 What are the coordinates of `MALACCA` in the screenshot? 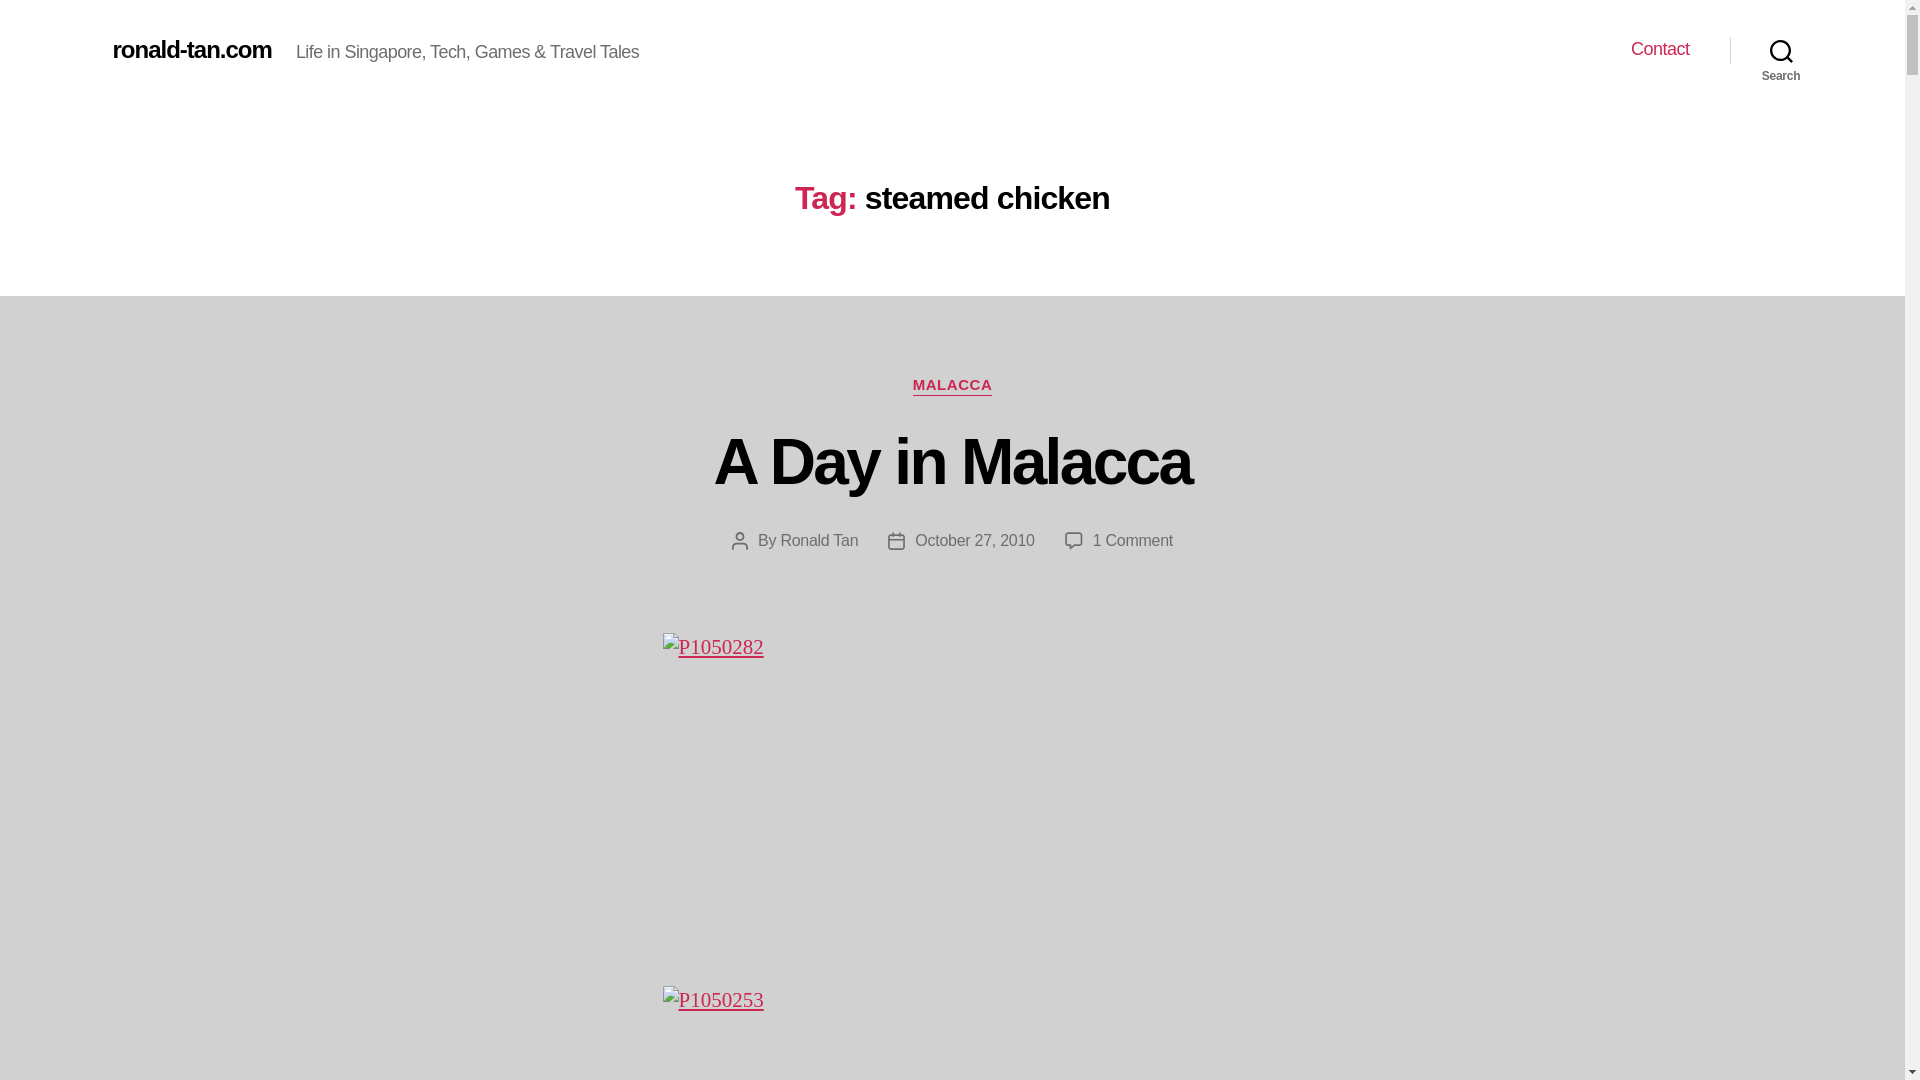 It's located at (952, 386).